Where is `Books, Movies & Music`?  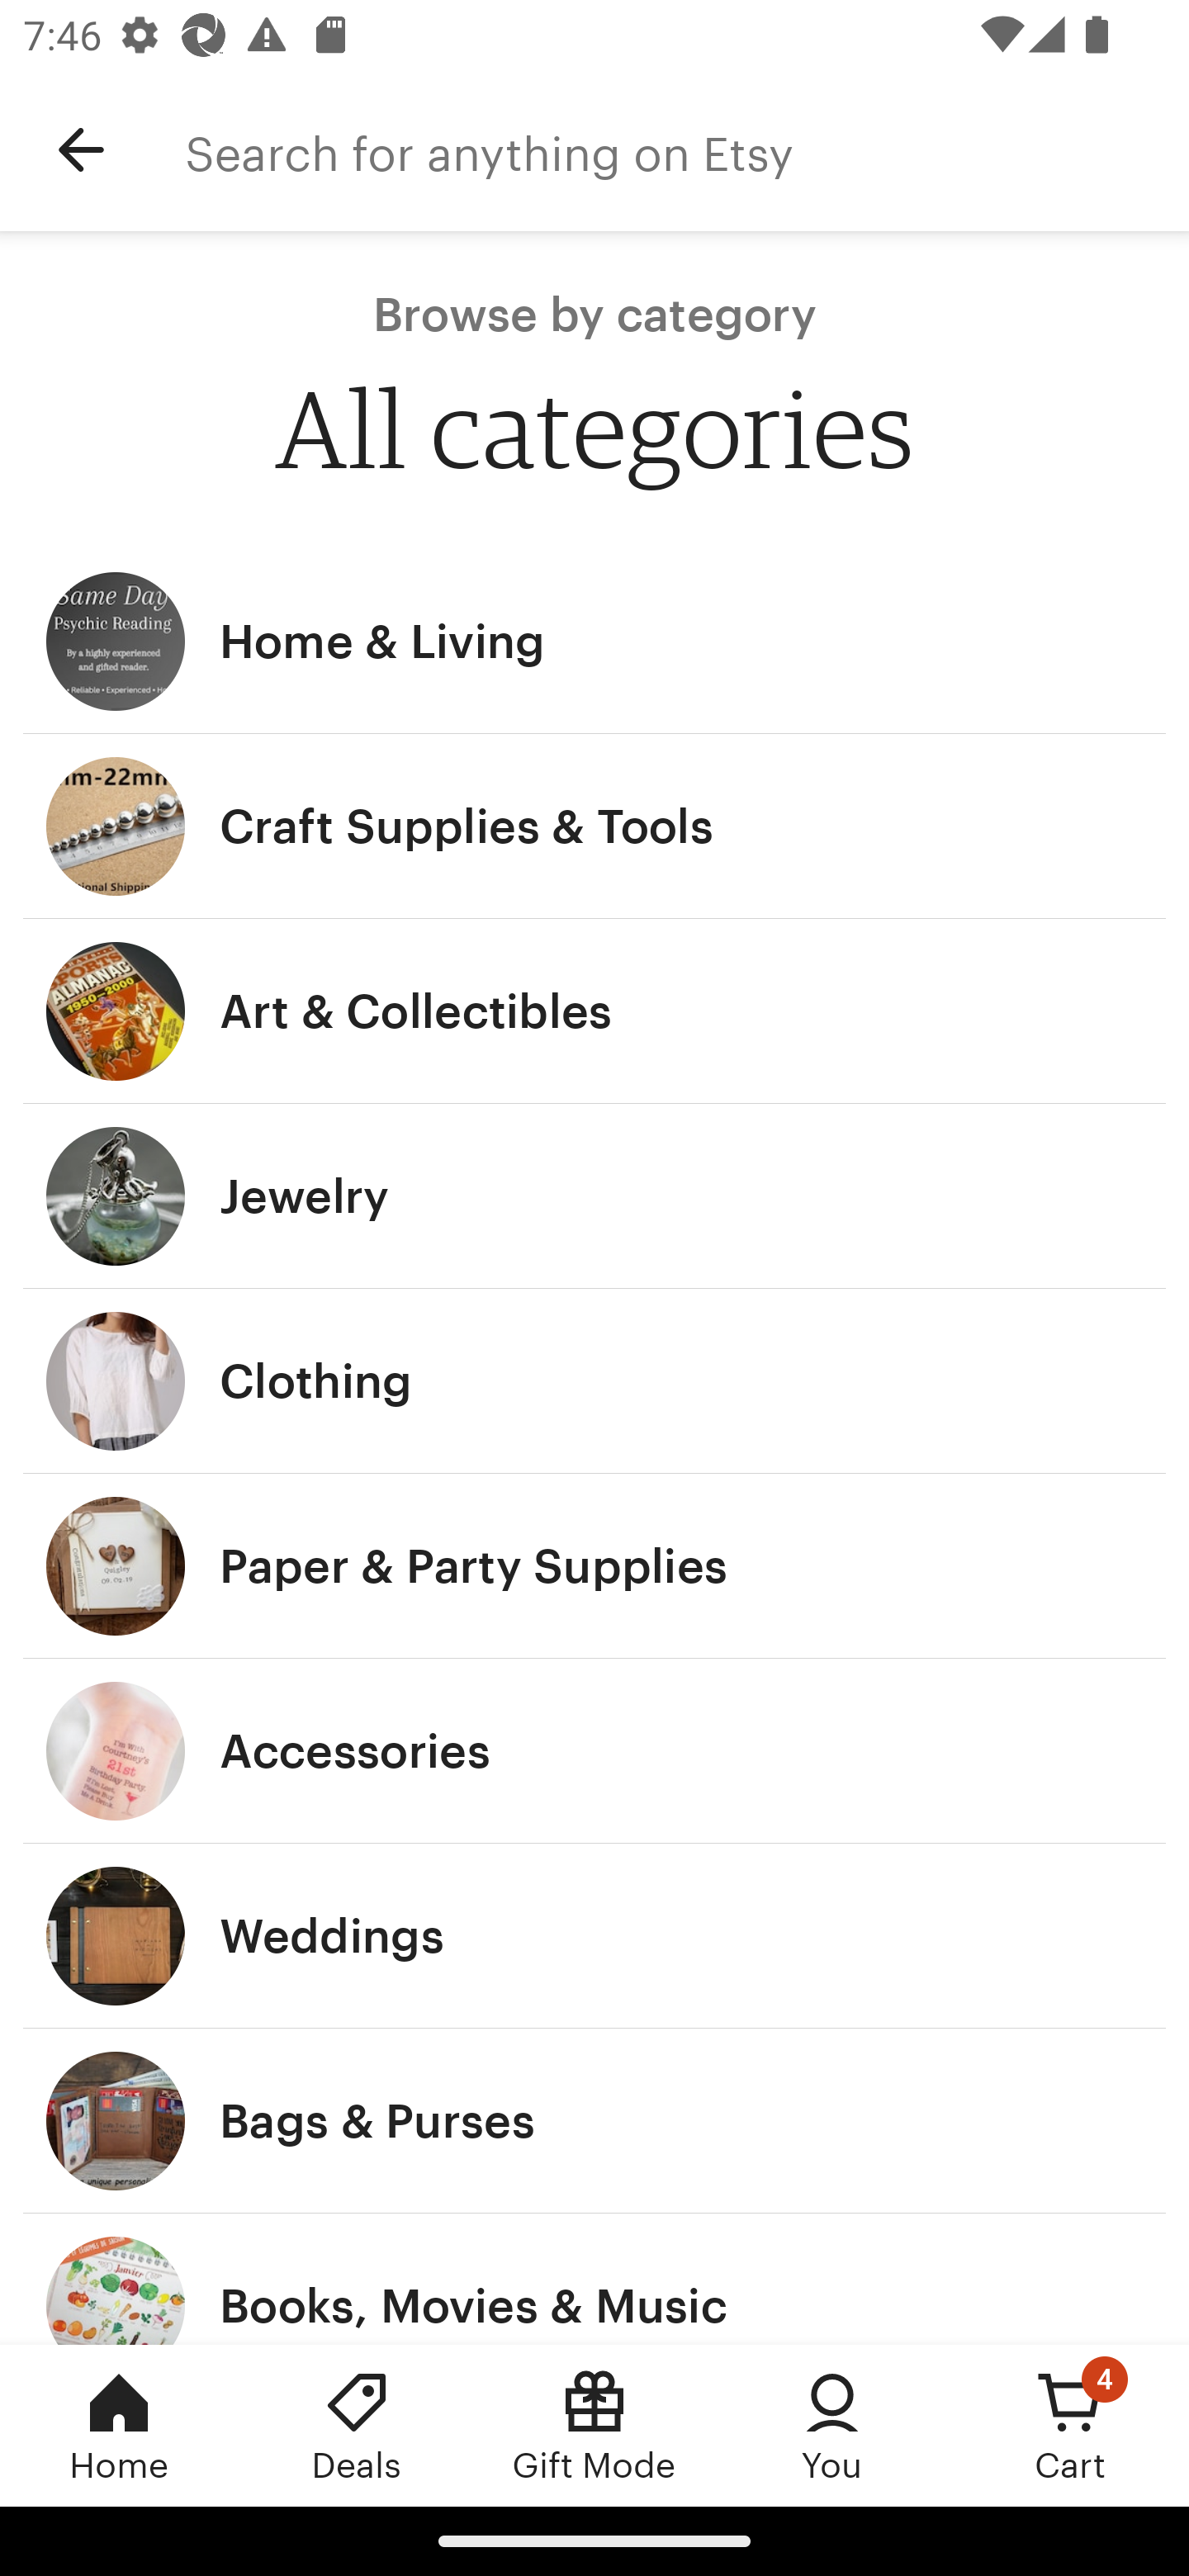 Books, Movies & Music is located at coordinates (594, 2279).